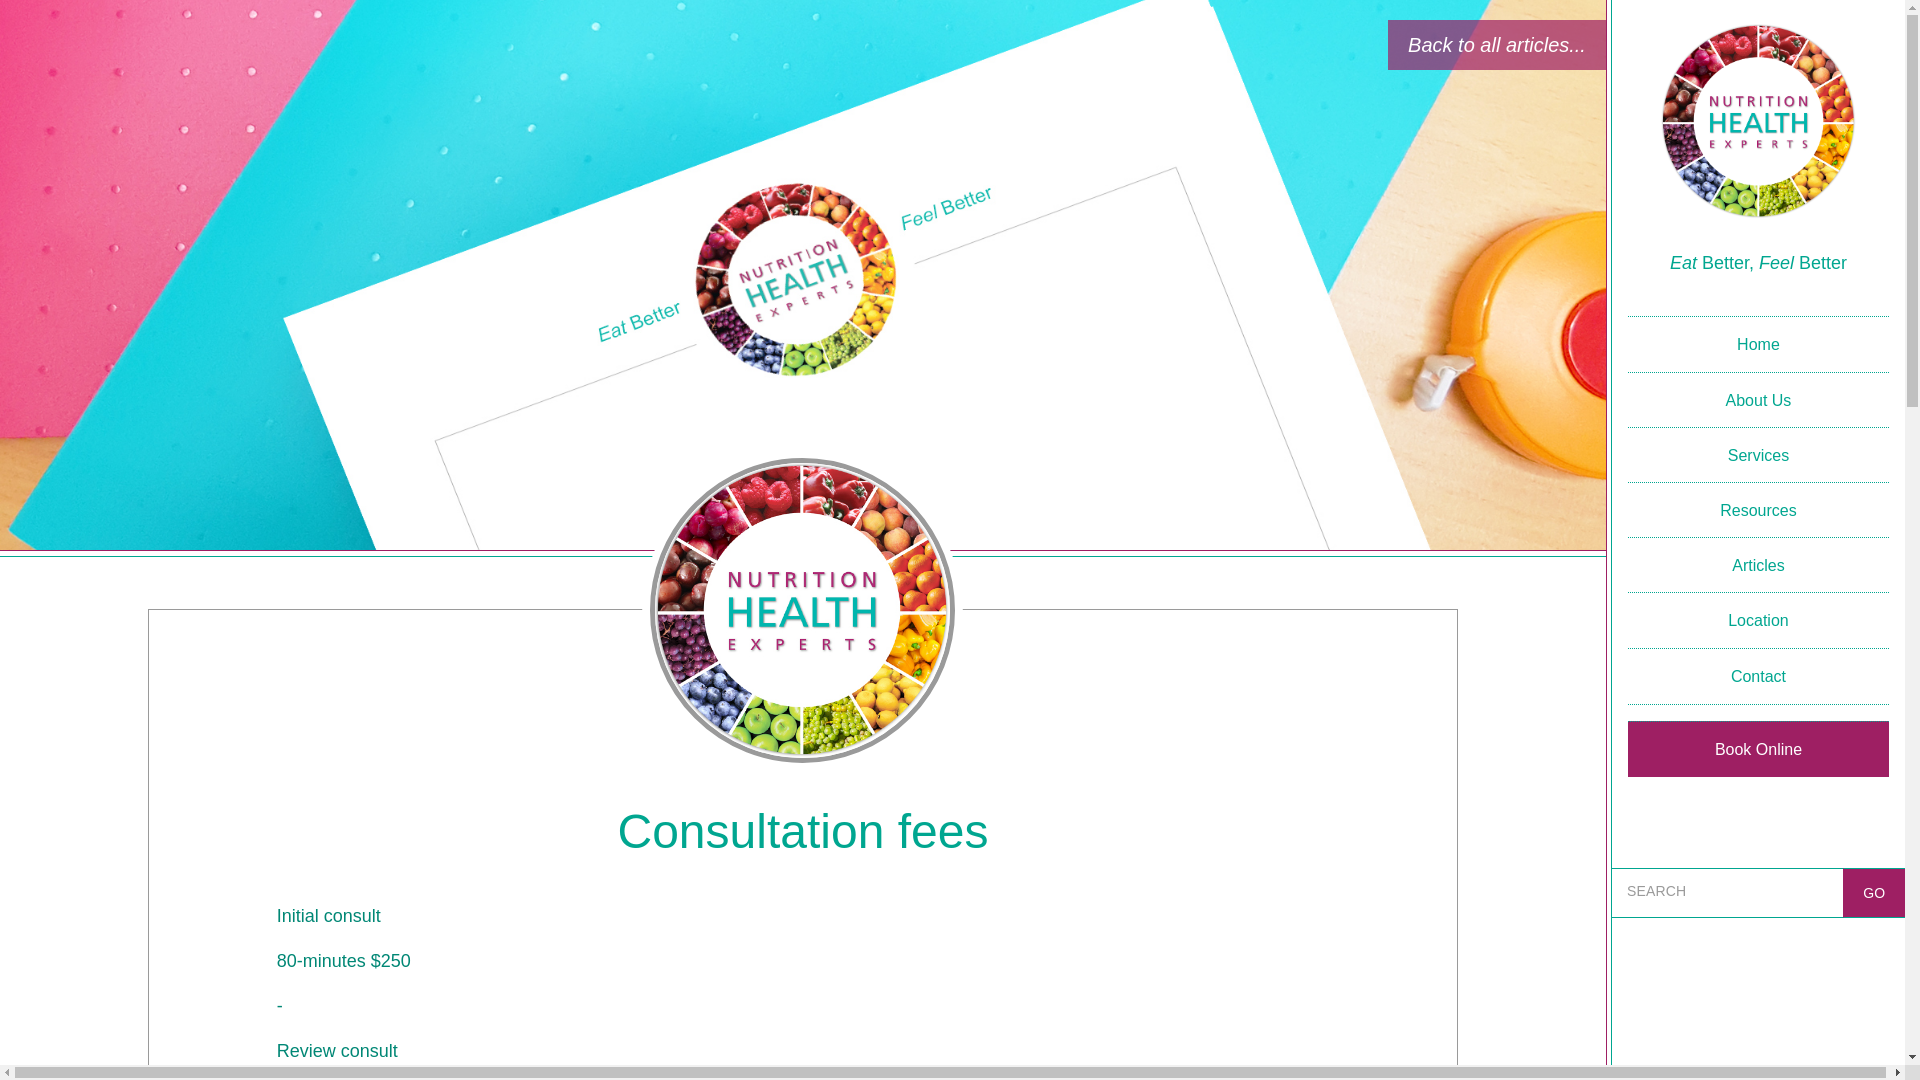  What do you see at coordinates (1758, 454) in the screenshot?
I see `Services` at bounding box center [1758, 454].